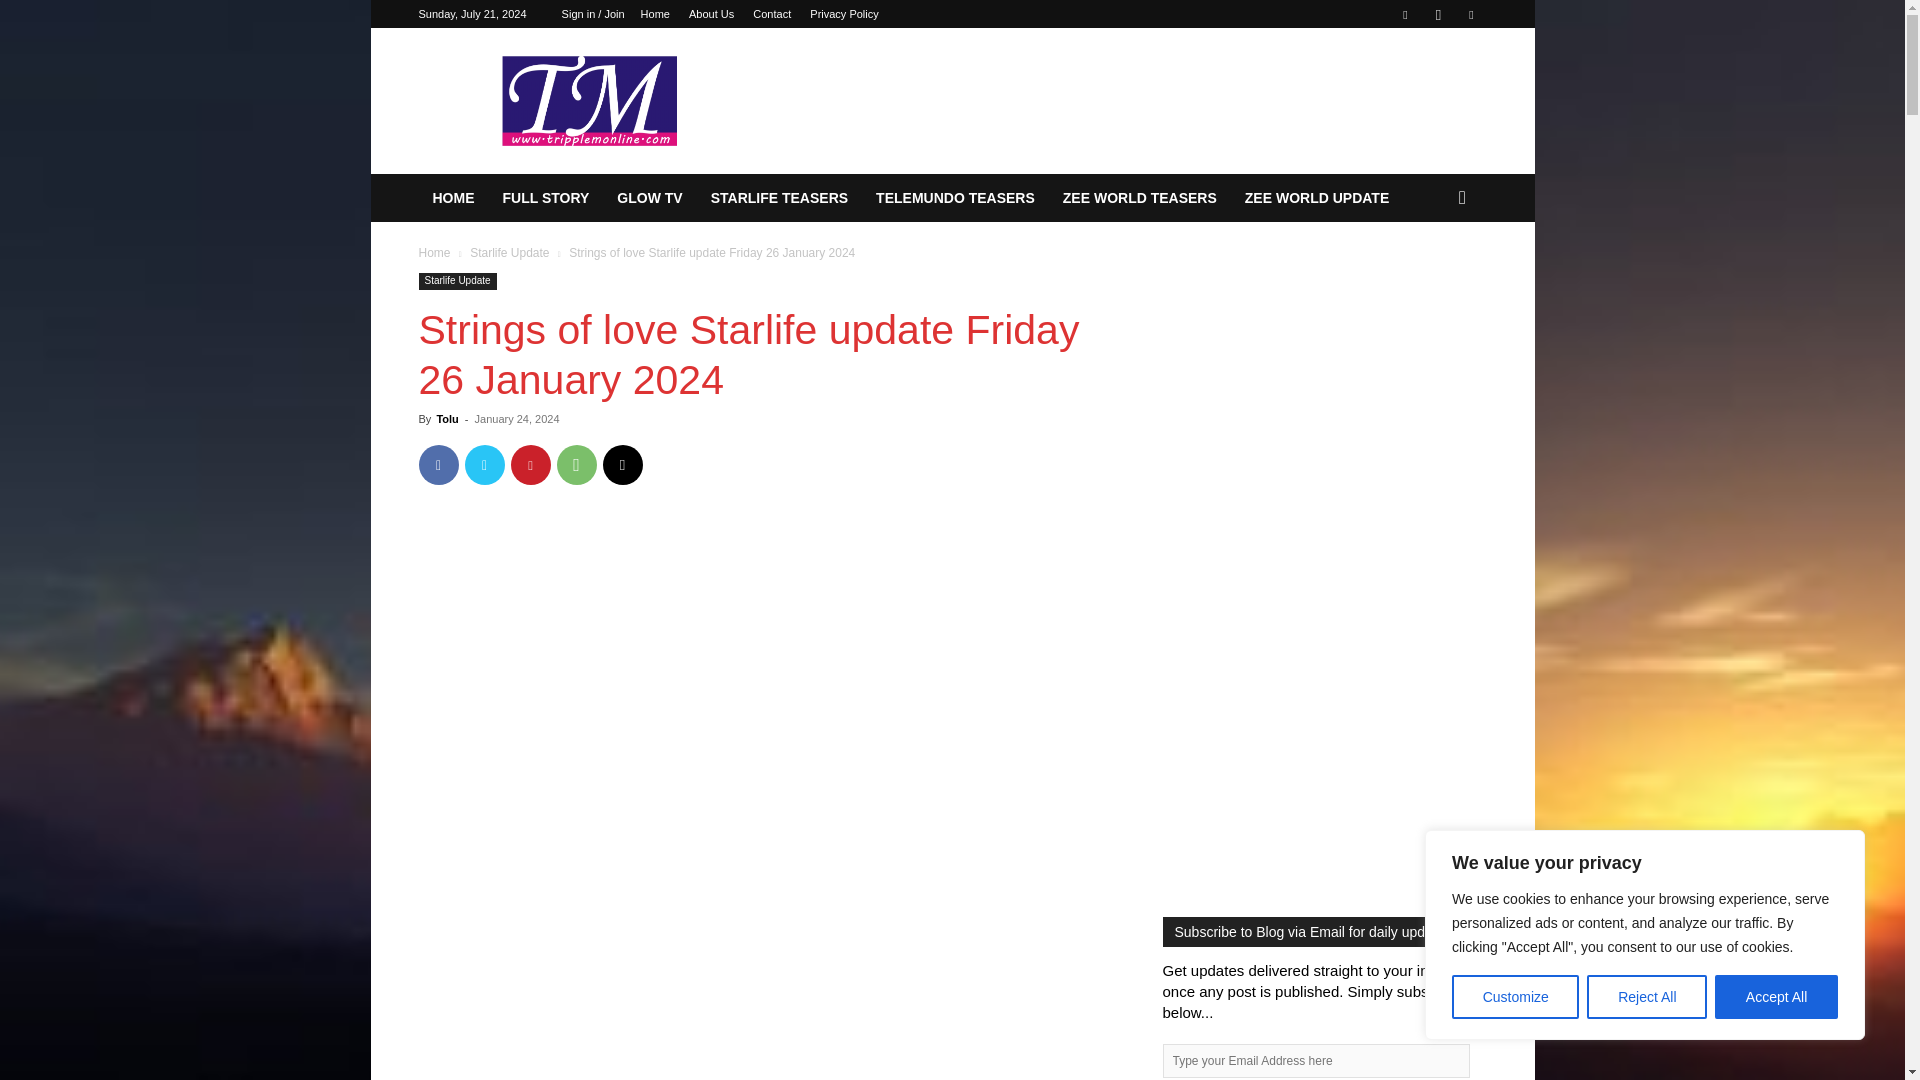 This screenshot has height=1080, width=1920. I want to click on Privacy Policy, so click(844, 14).